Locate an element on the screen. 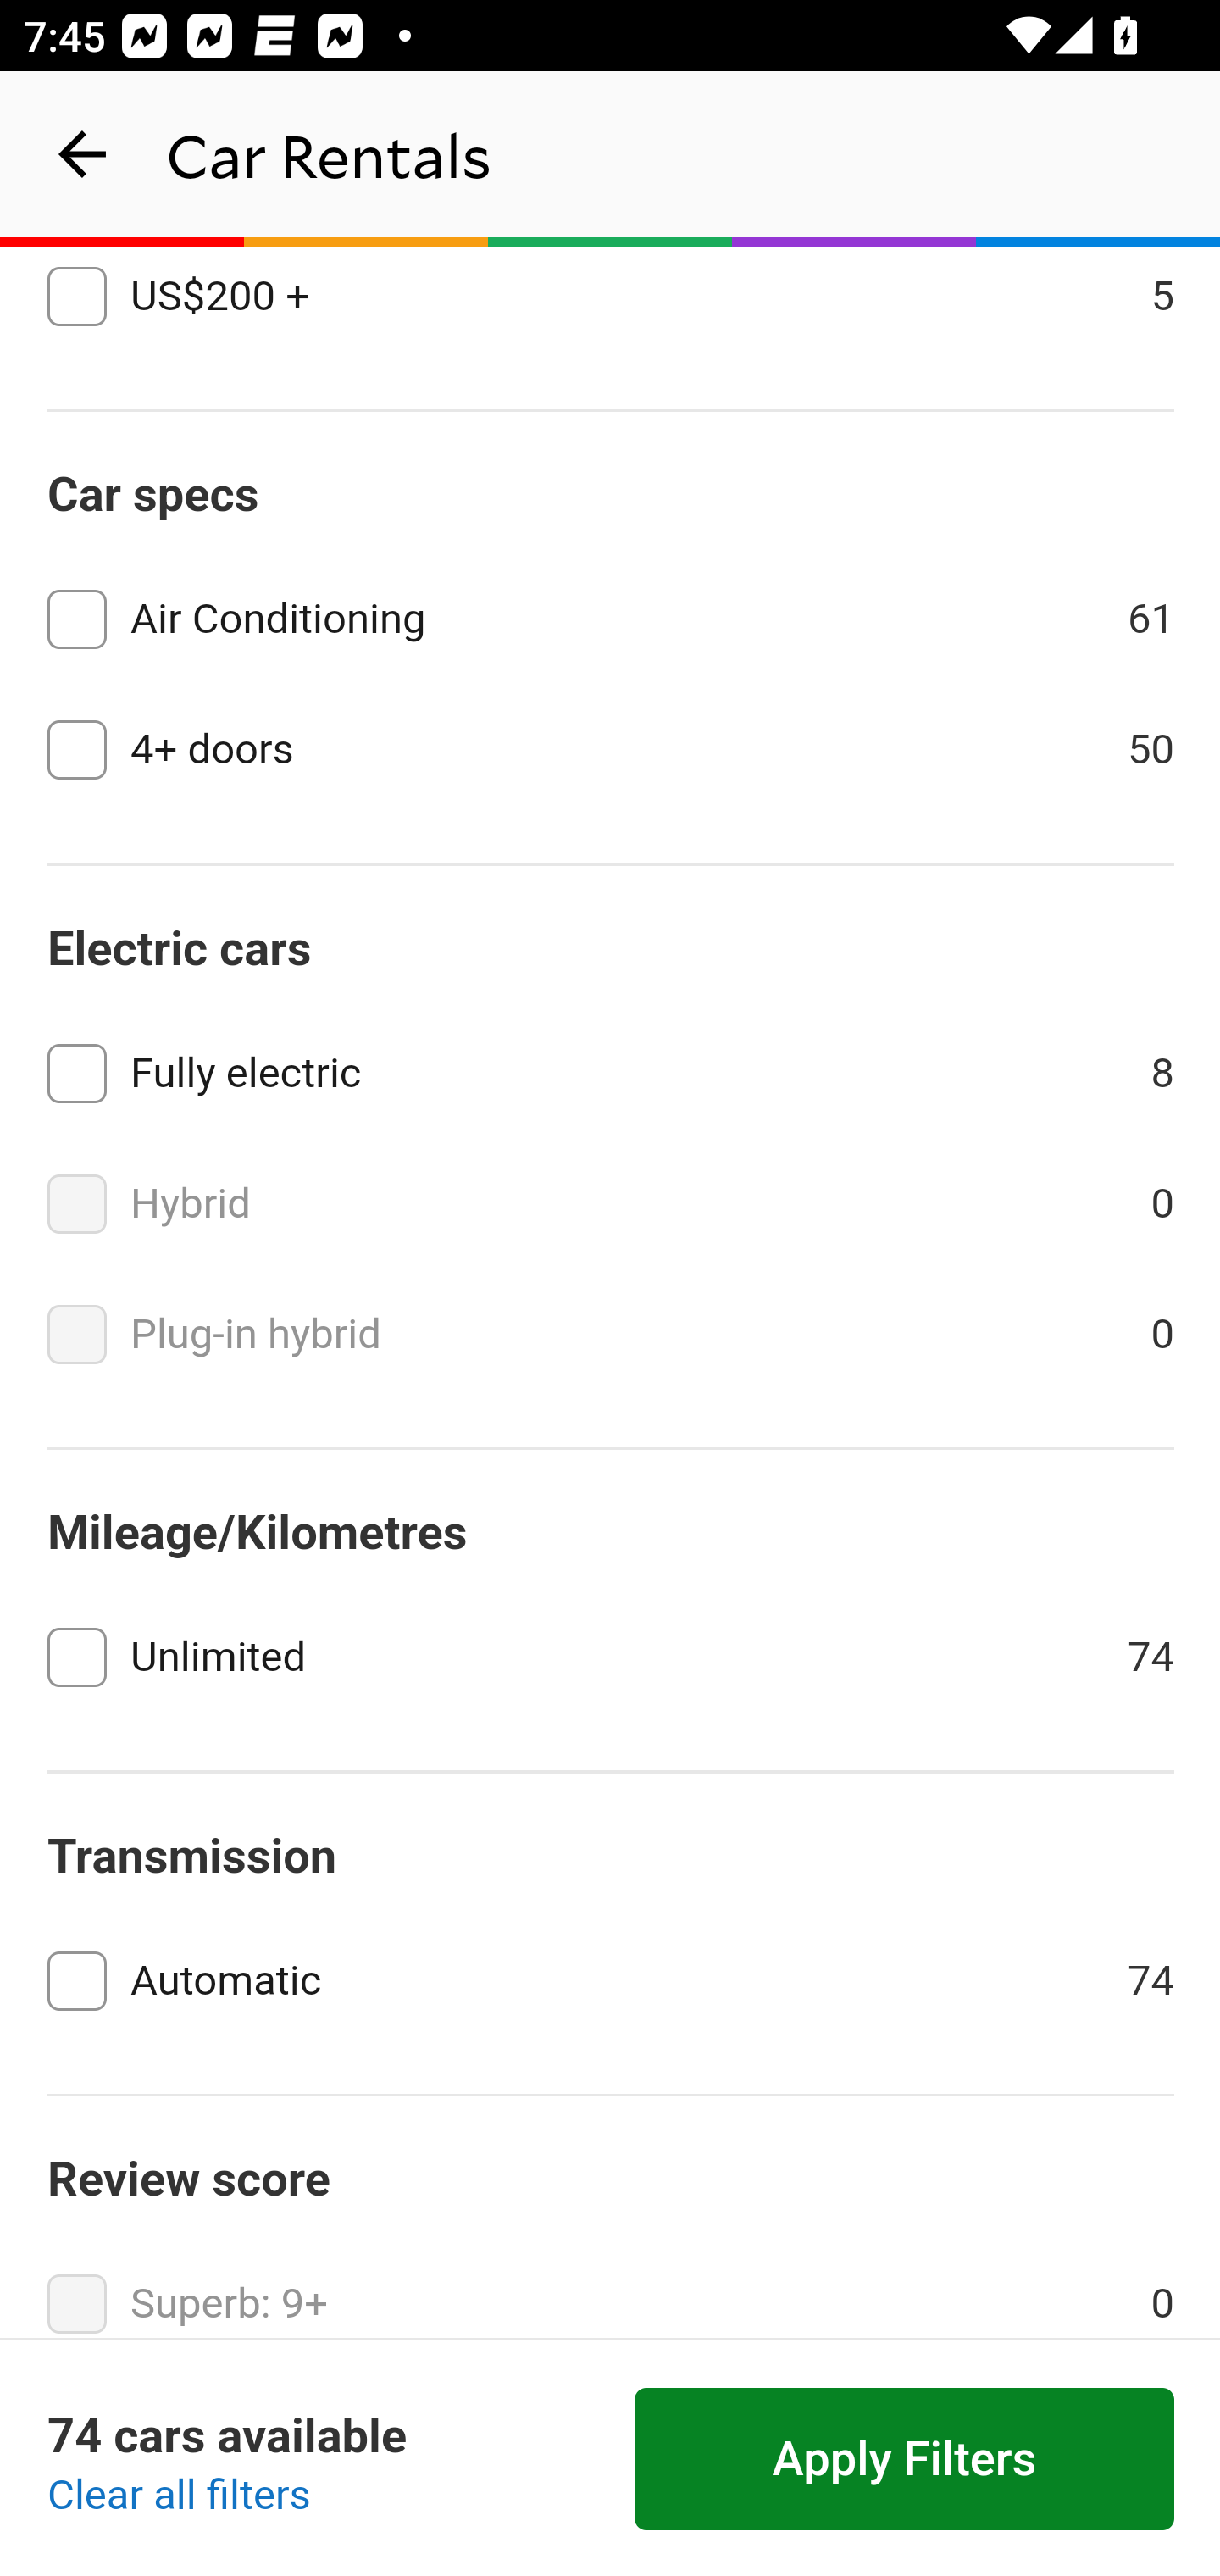 The height and width of the screenshot is (2576, 1220). Clear all filters is located at coordinates (180, 2496).